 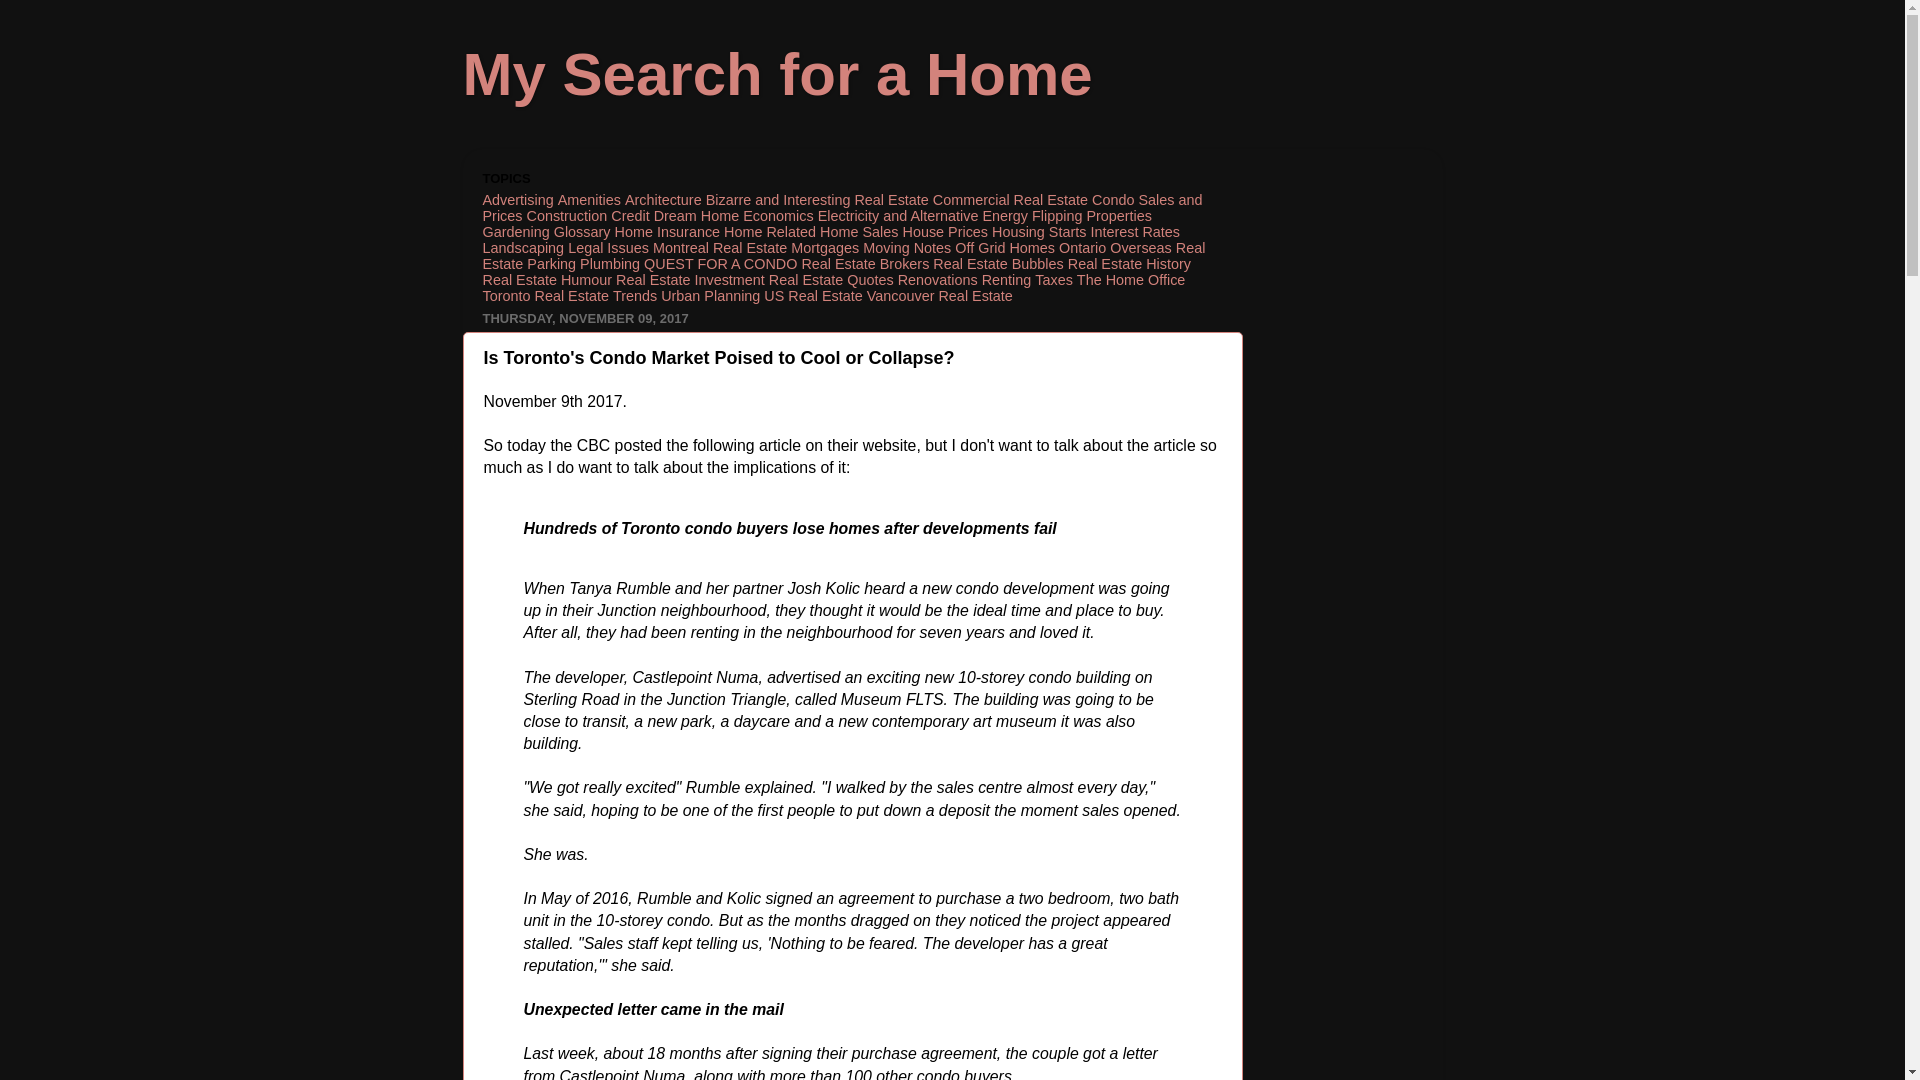 What do you see at coordinates (932, 247) in the screenshot?
I see `Notes` at bounding box center [932, 247].